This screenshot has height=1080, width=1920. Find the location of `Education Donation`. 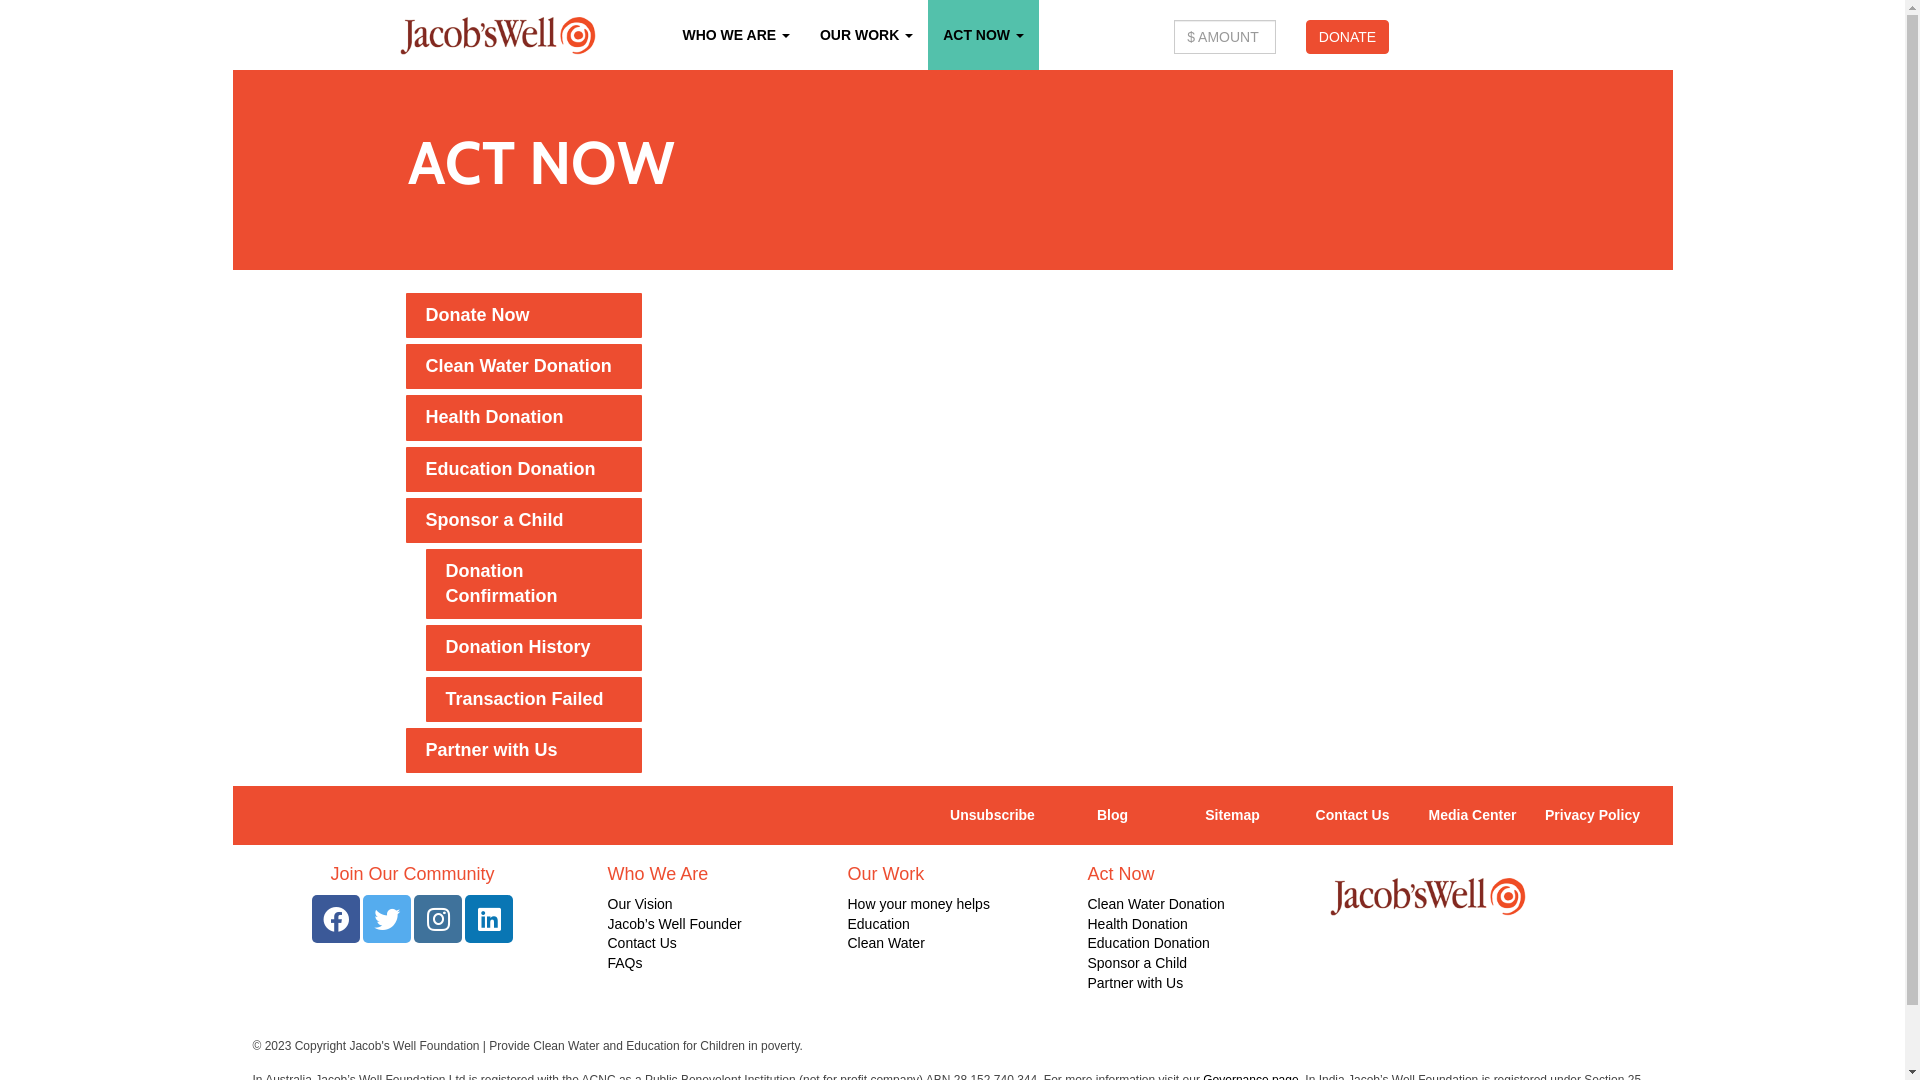

Education Donation is located at coordinates (524, 470).